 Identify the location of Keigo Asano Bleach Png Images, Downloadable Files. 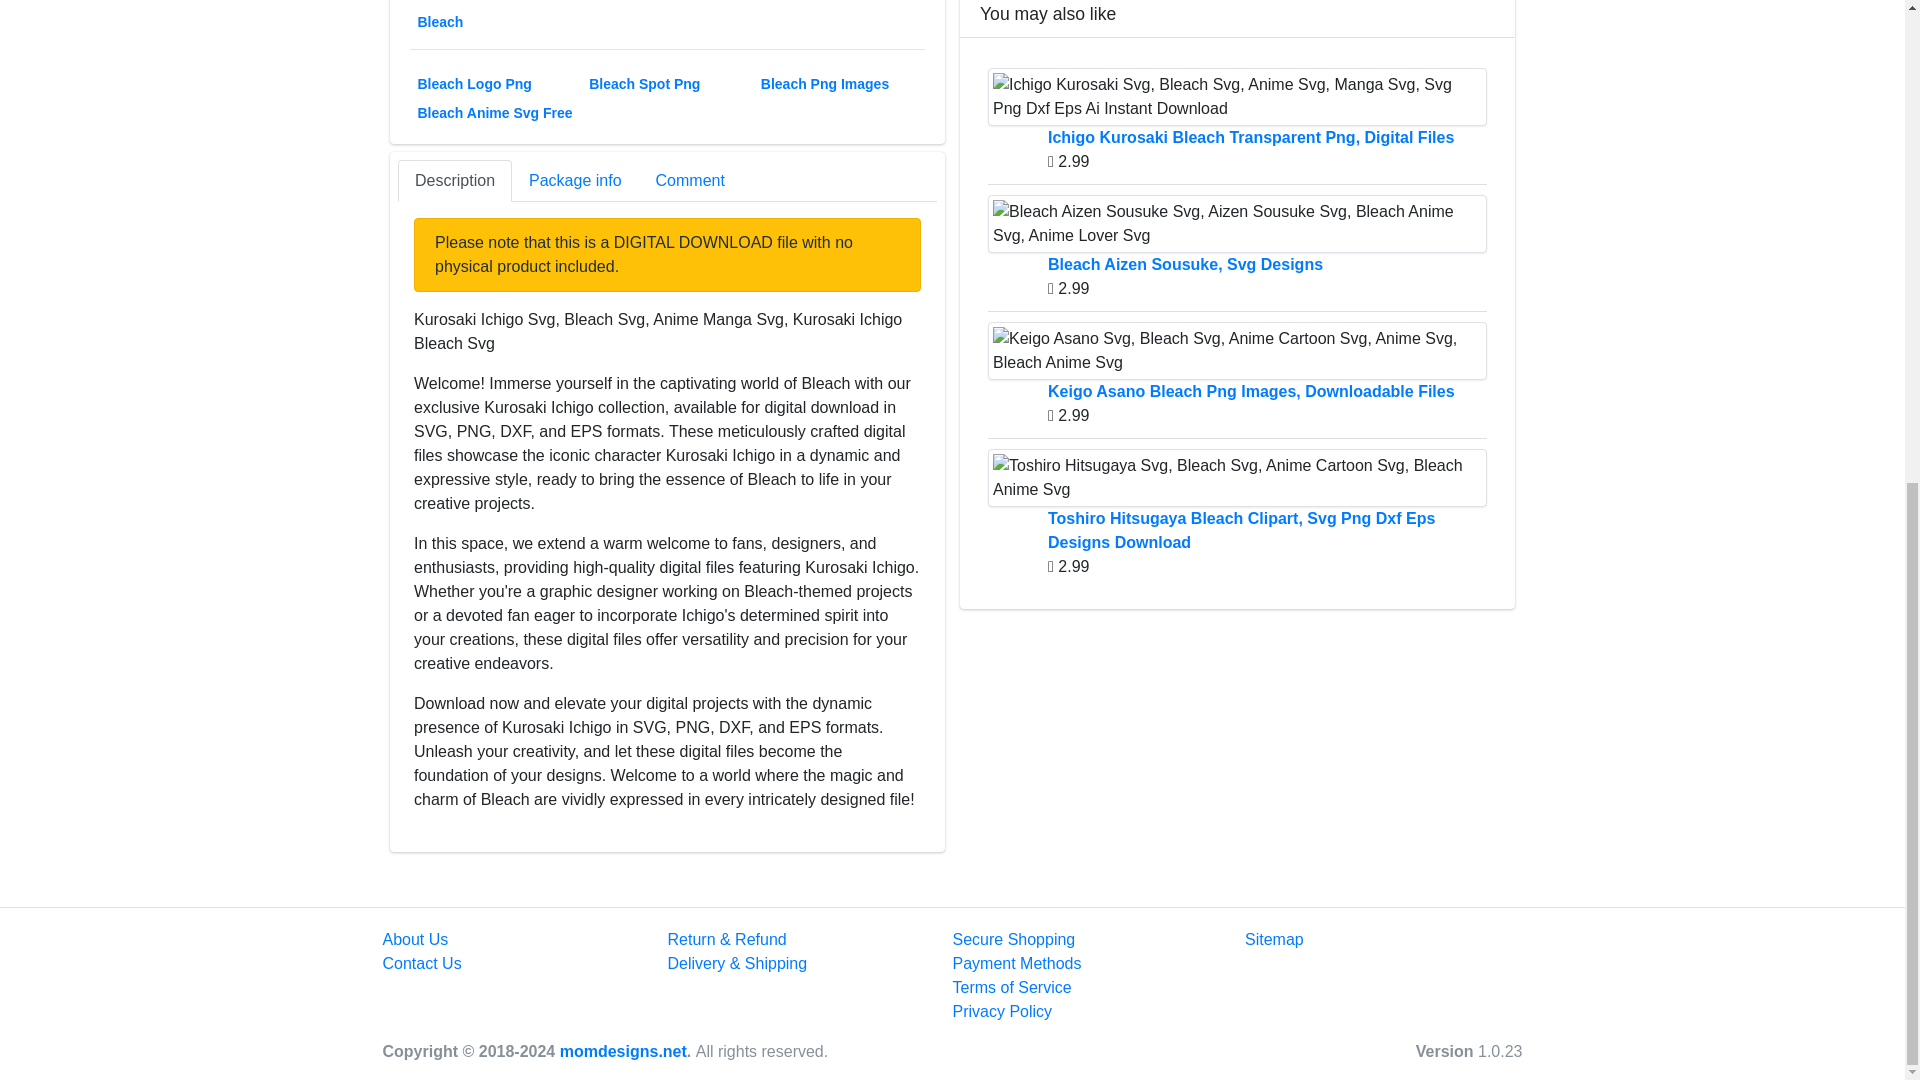
(1237, 350).